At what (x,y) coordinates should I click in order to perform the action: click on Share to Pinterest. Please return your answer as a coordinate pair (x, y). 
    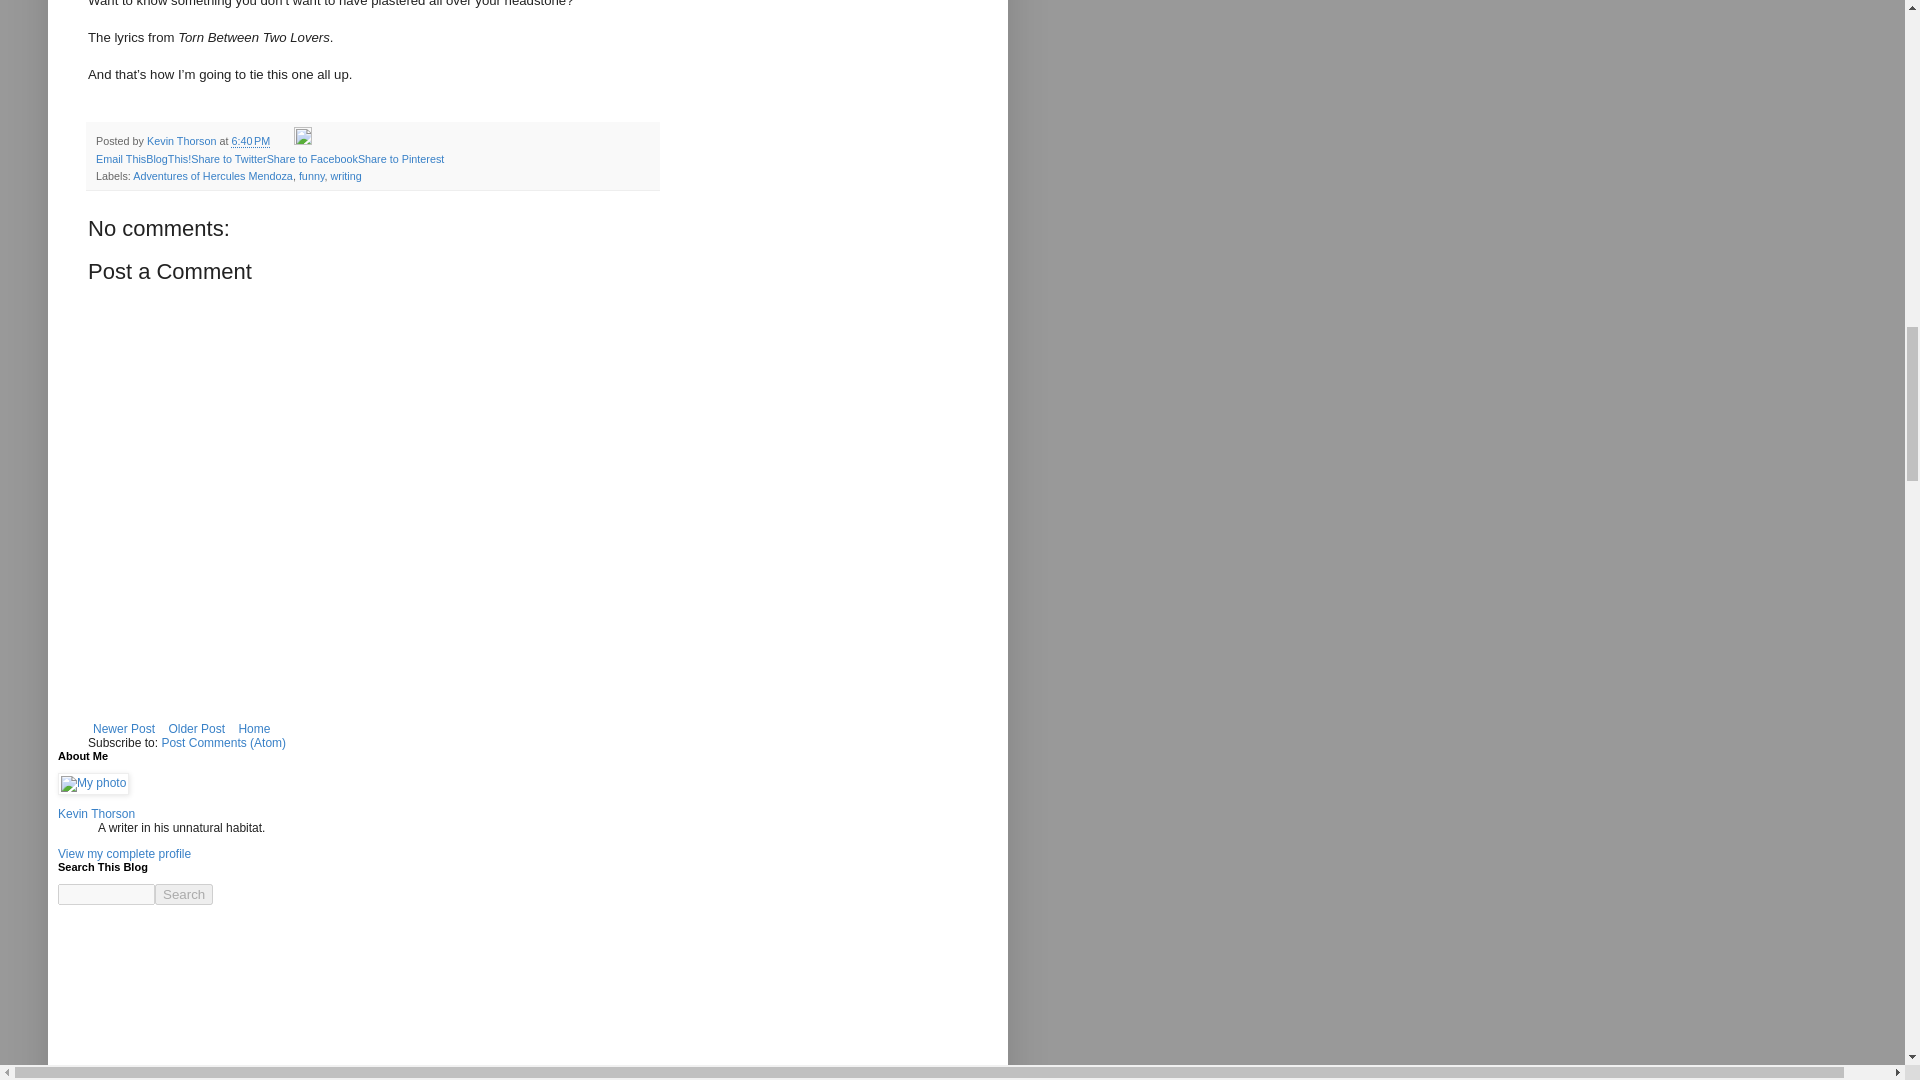
    Looking at the image, I should click on (400, 159).